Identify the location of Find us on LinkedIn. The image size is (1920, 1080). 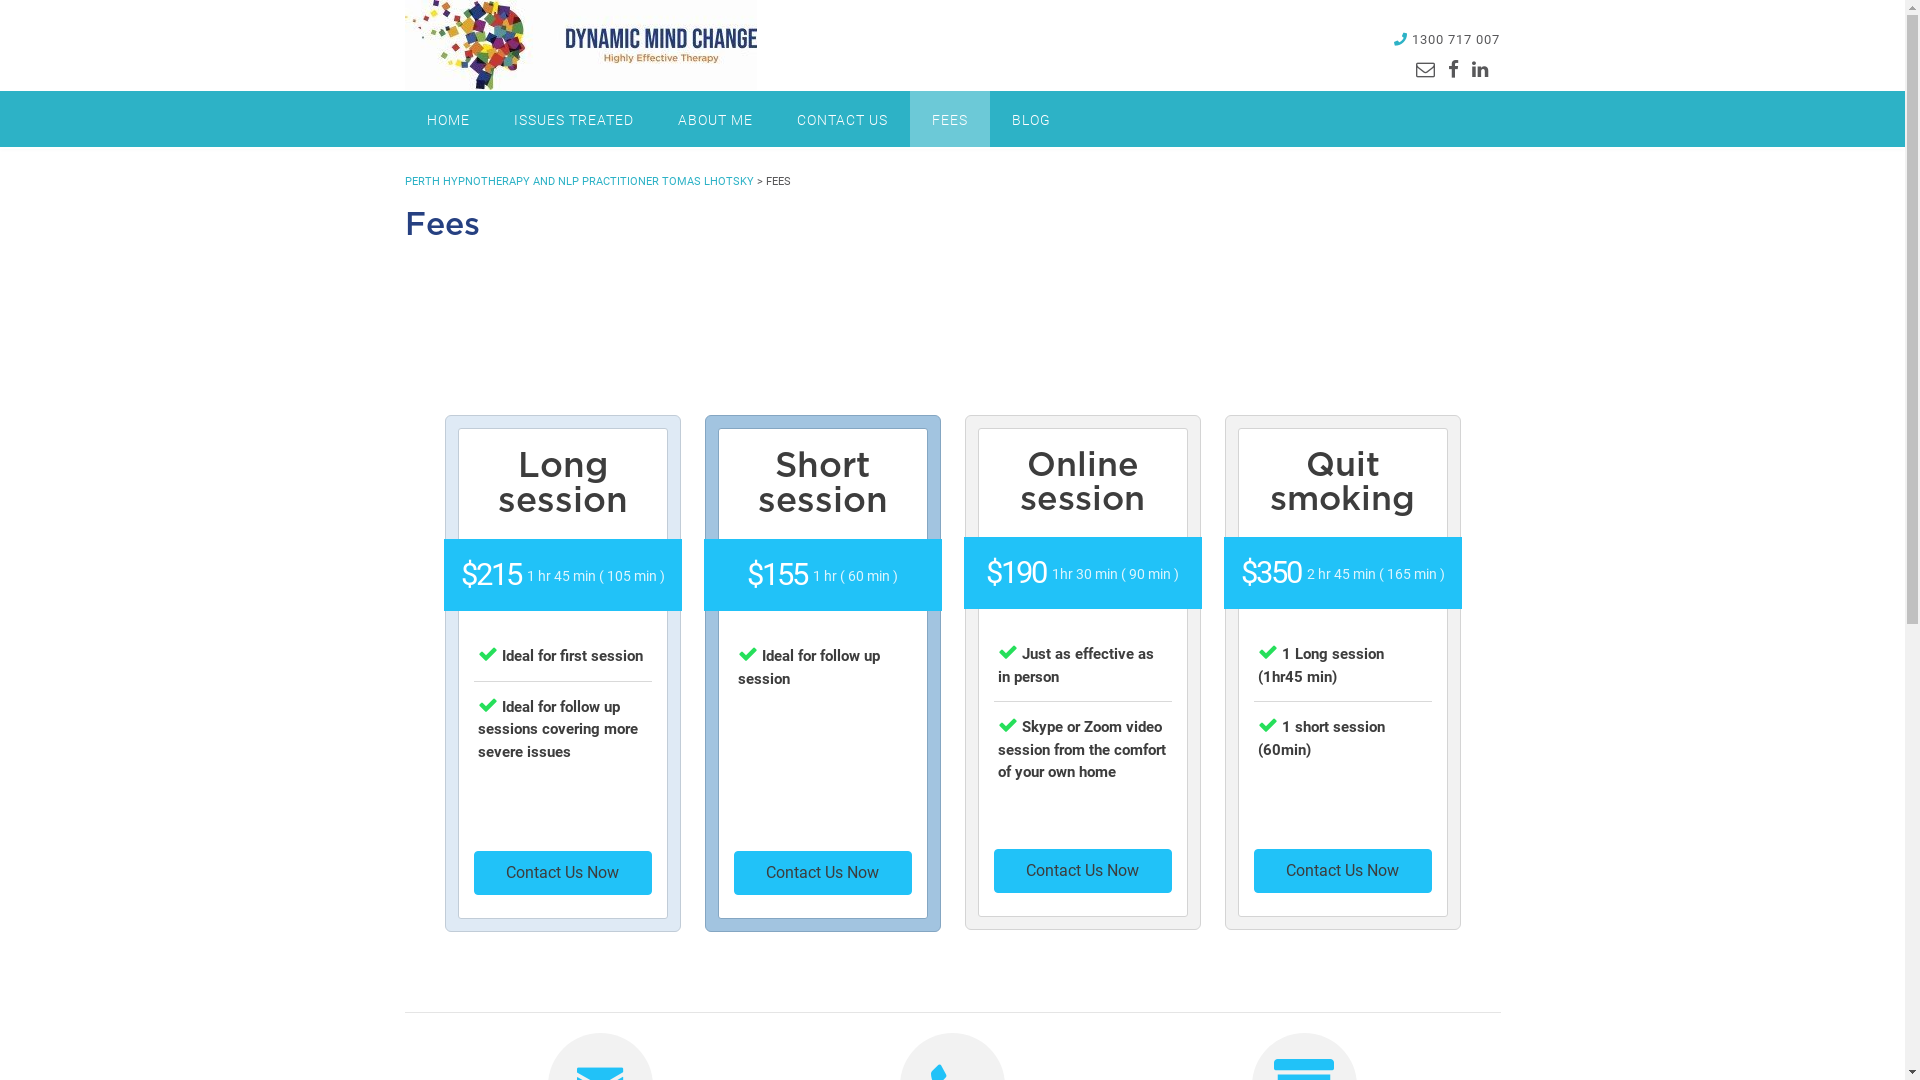
(1480, 70).